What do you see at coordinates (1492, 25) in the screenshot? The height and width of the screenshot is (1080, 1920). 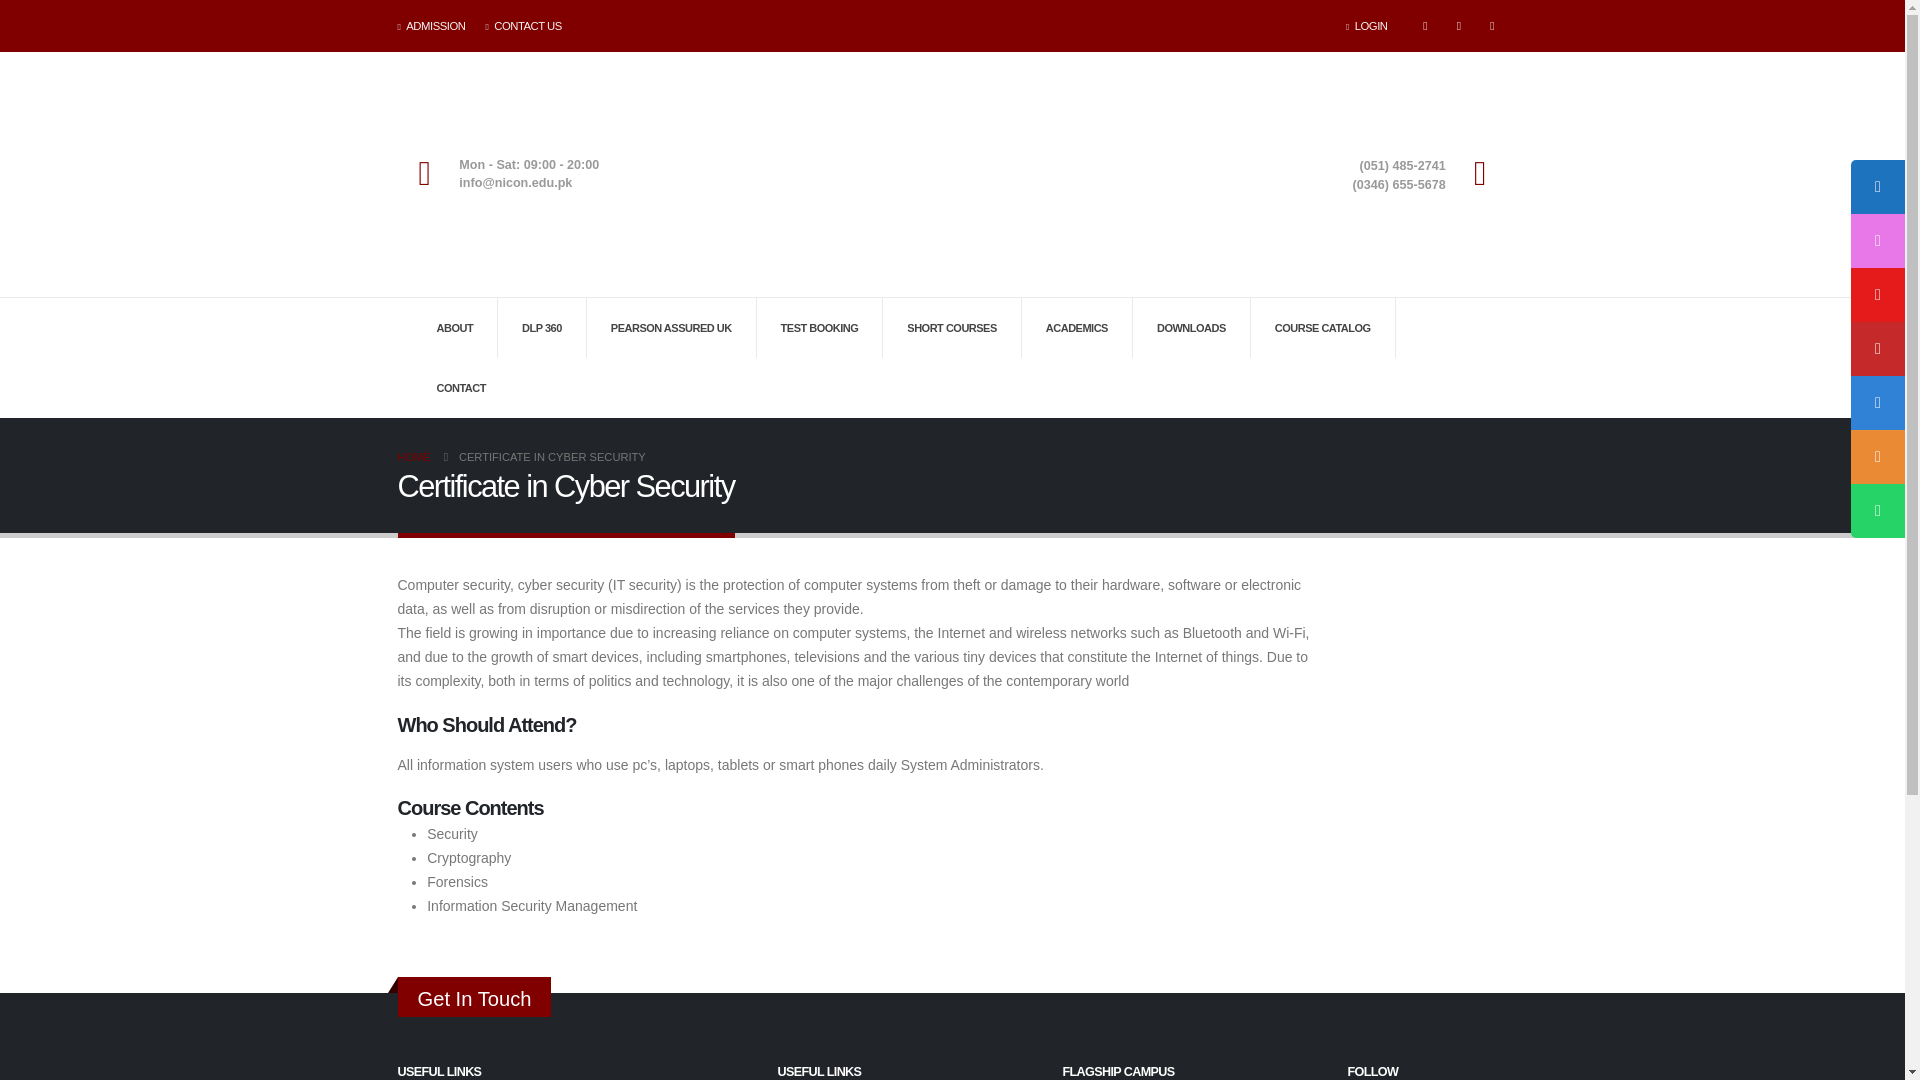 I see `Instagram` at bounding box center [1492, 25].